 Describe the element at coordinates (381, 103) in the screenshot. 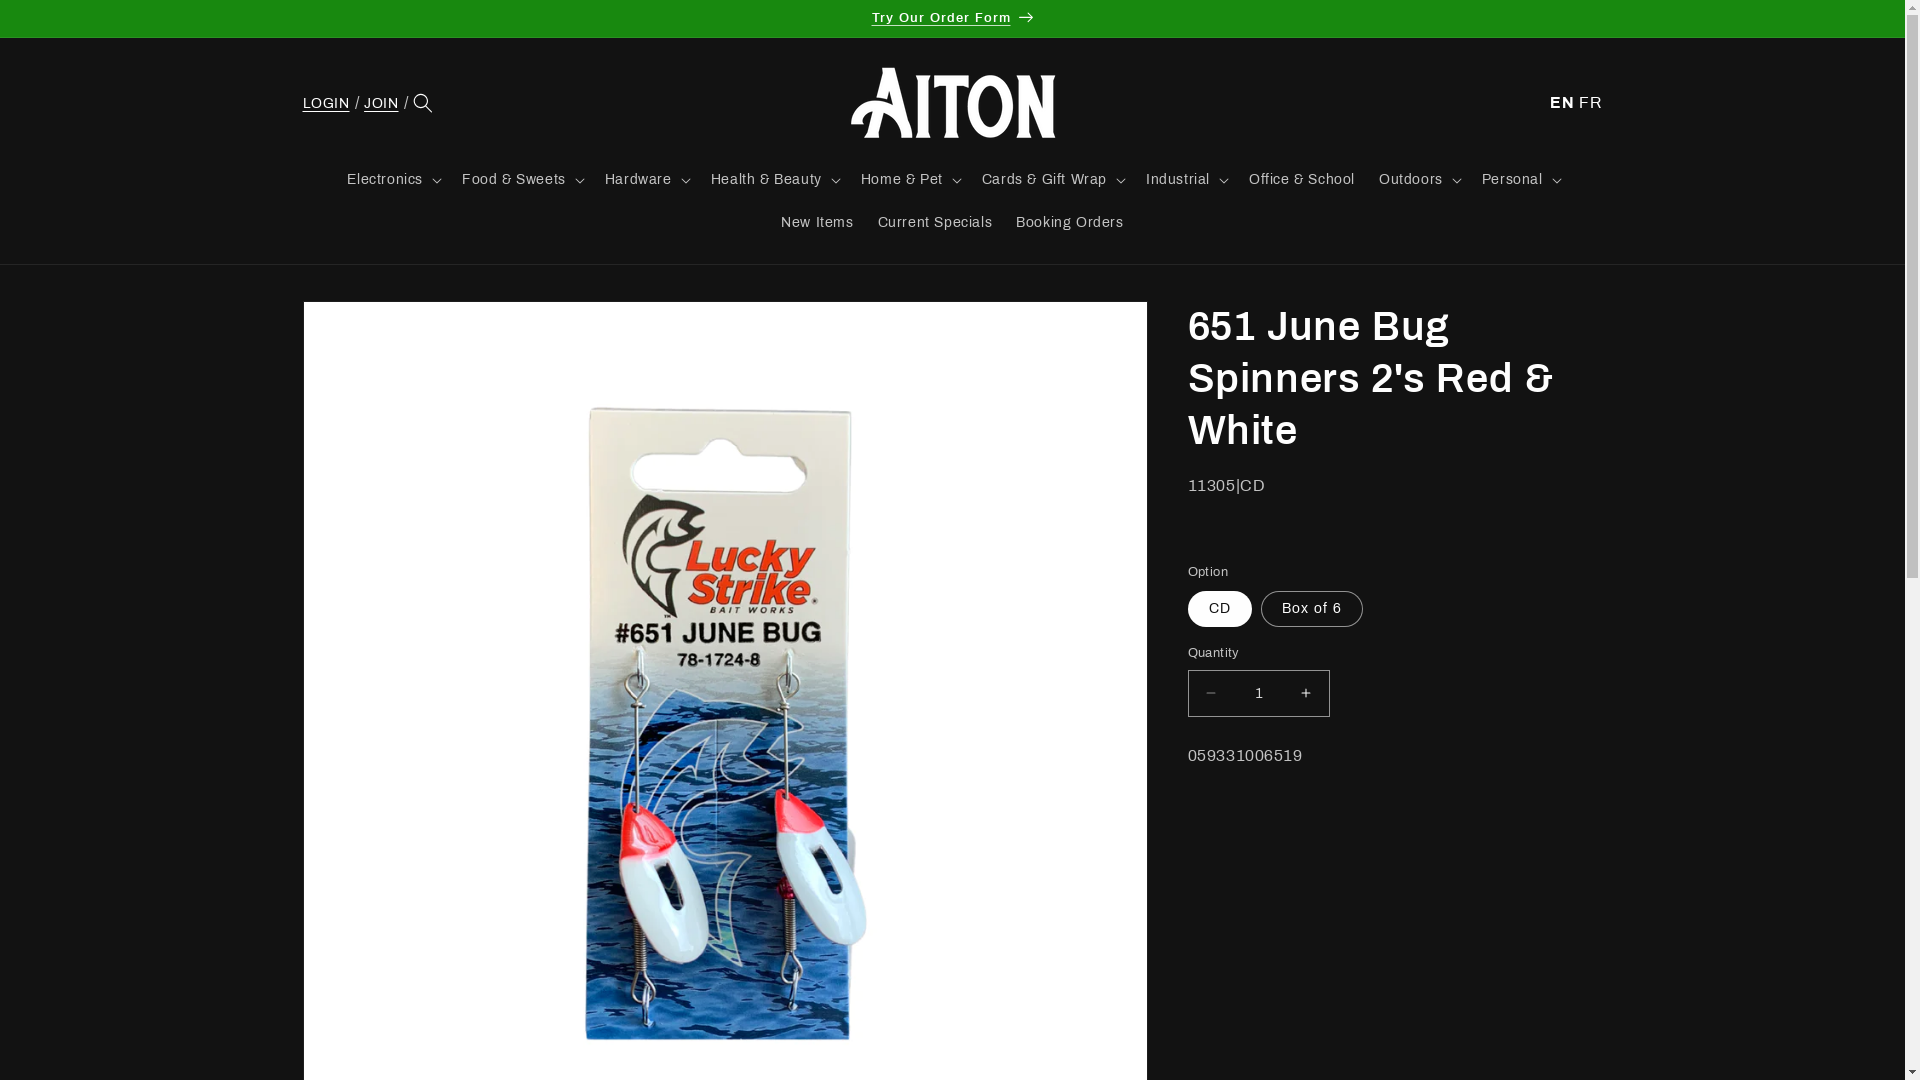

I see `JOIN` at that location.